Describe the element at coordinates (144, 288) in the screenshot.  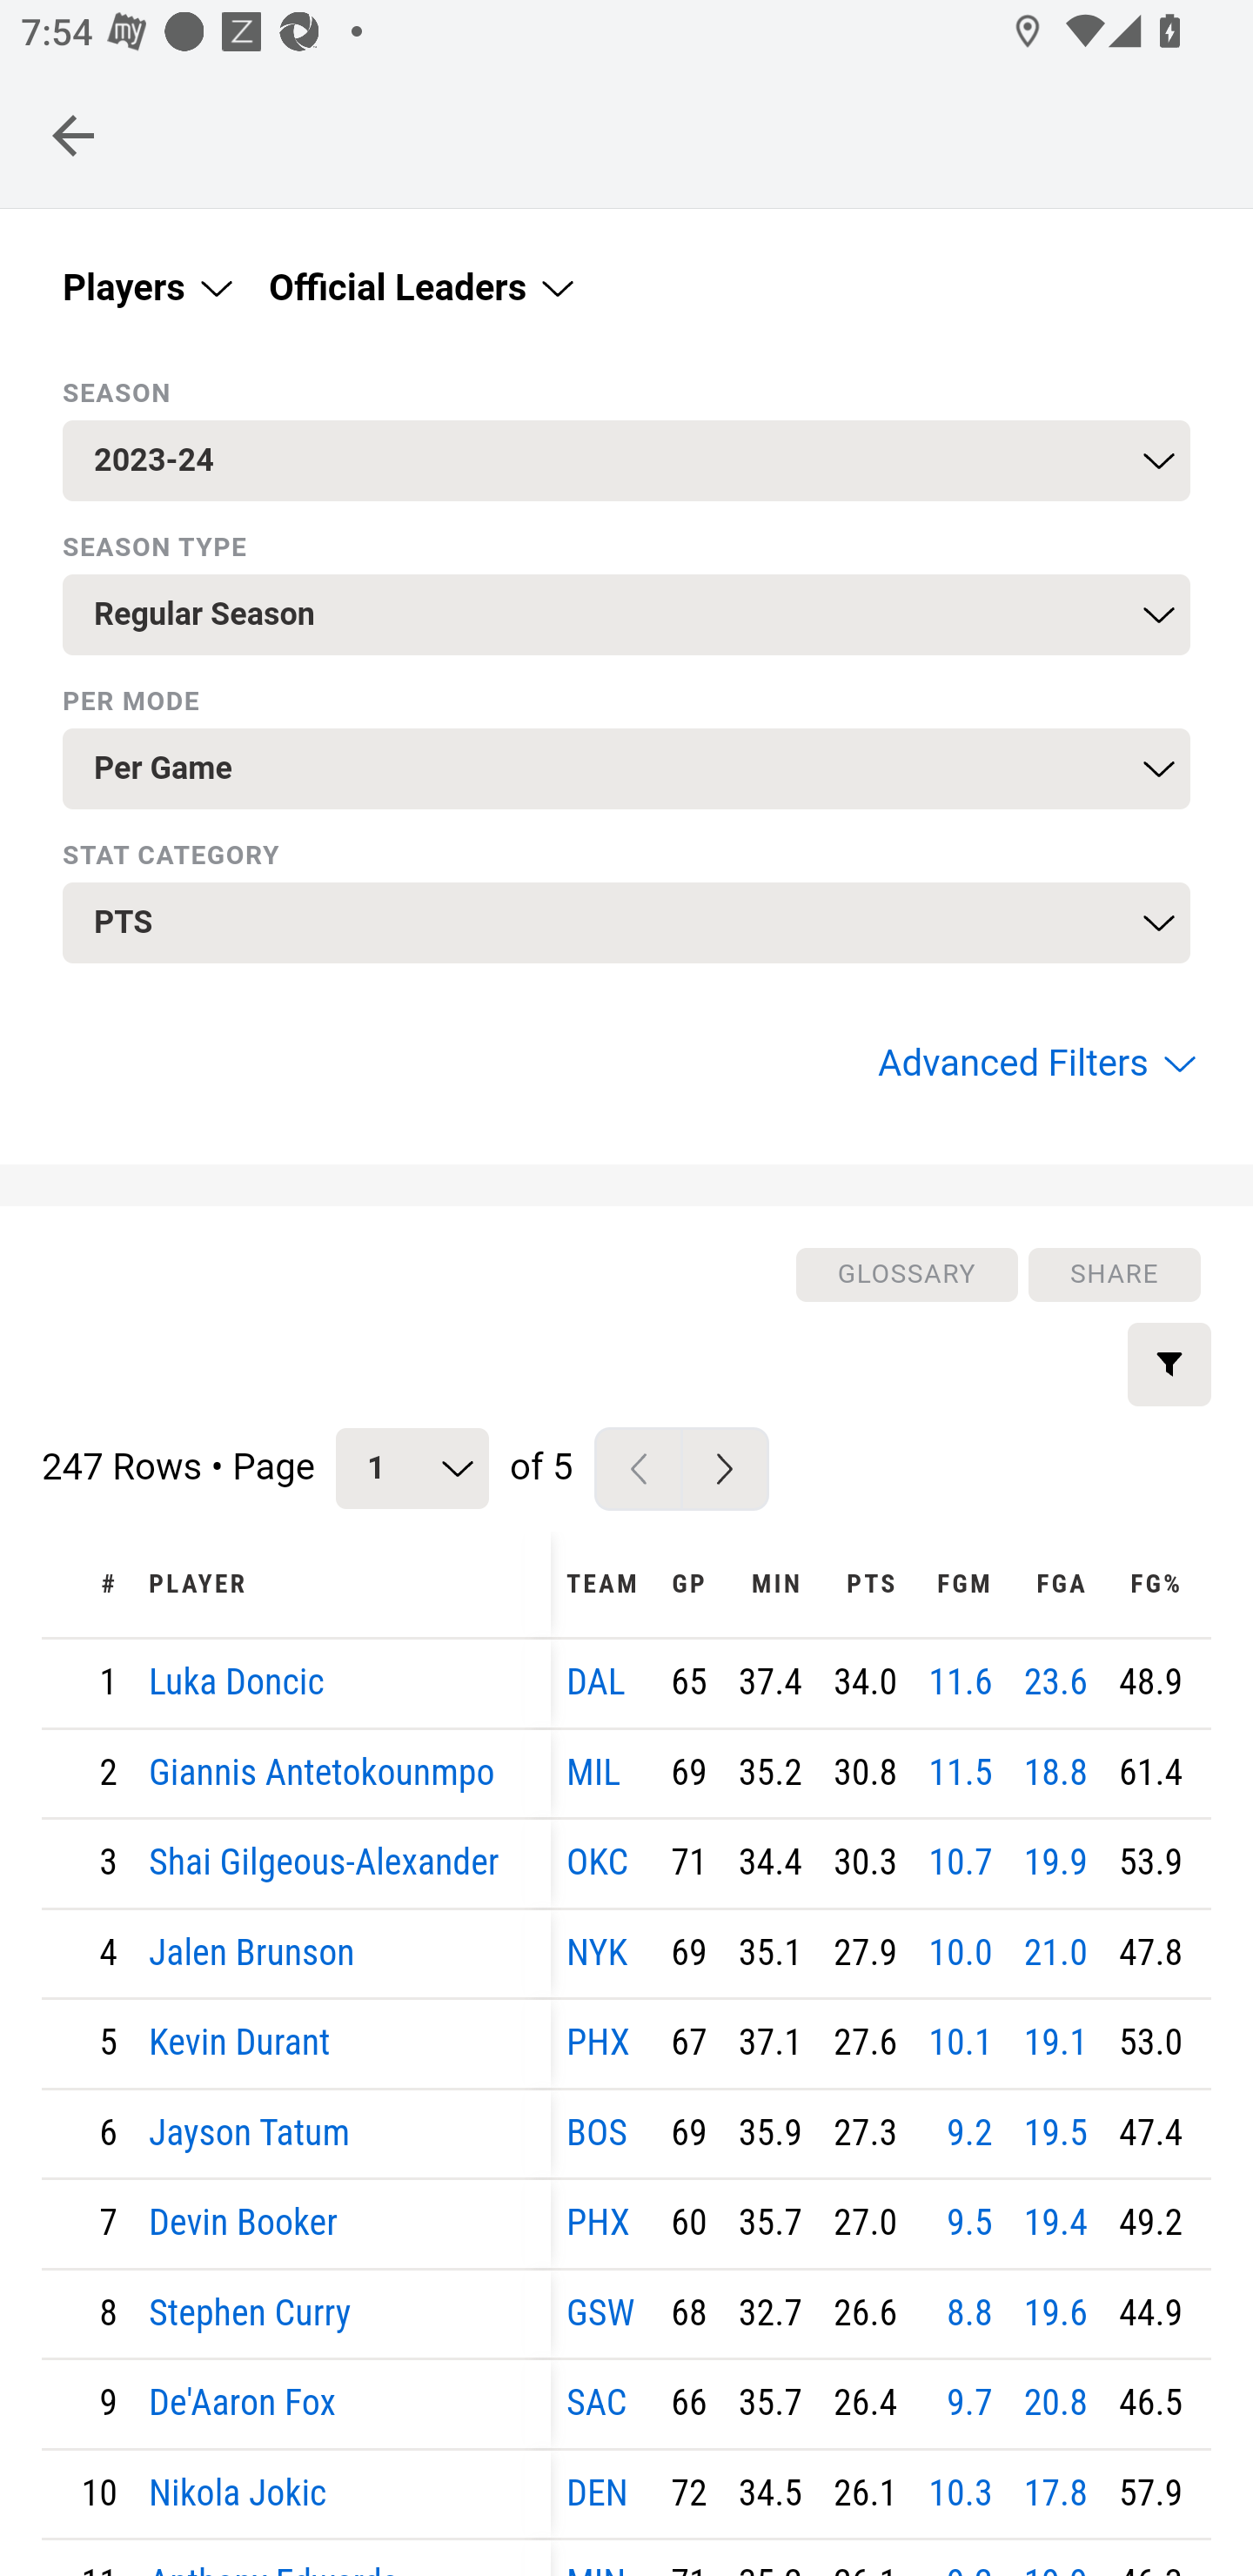
I see `Players` at that location.